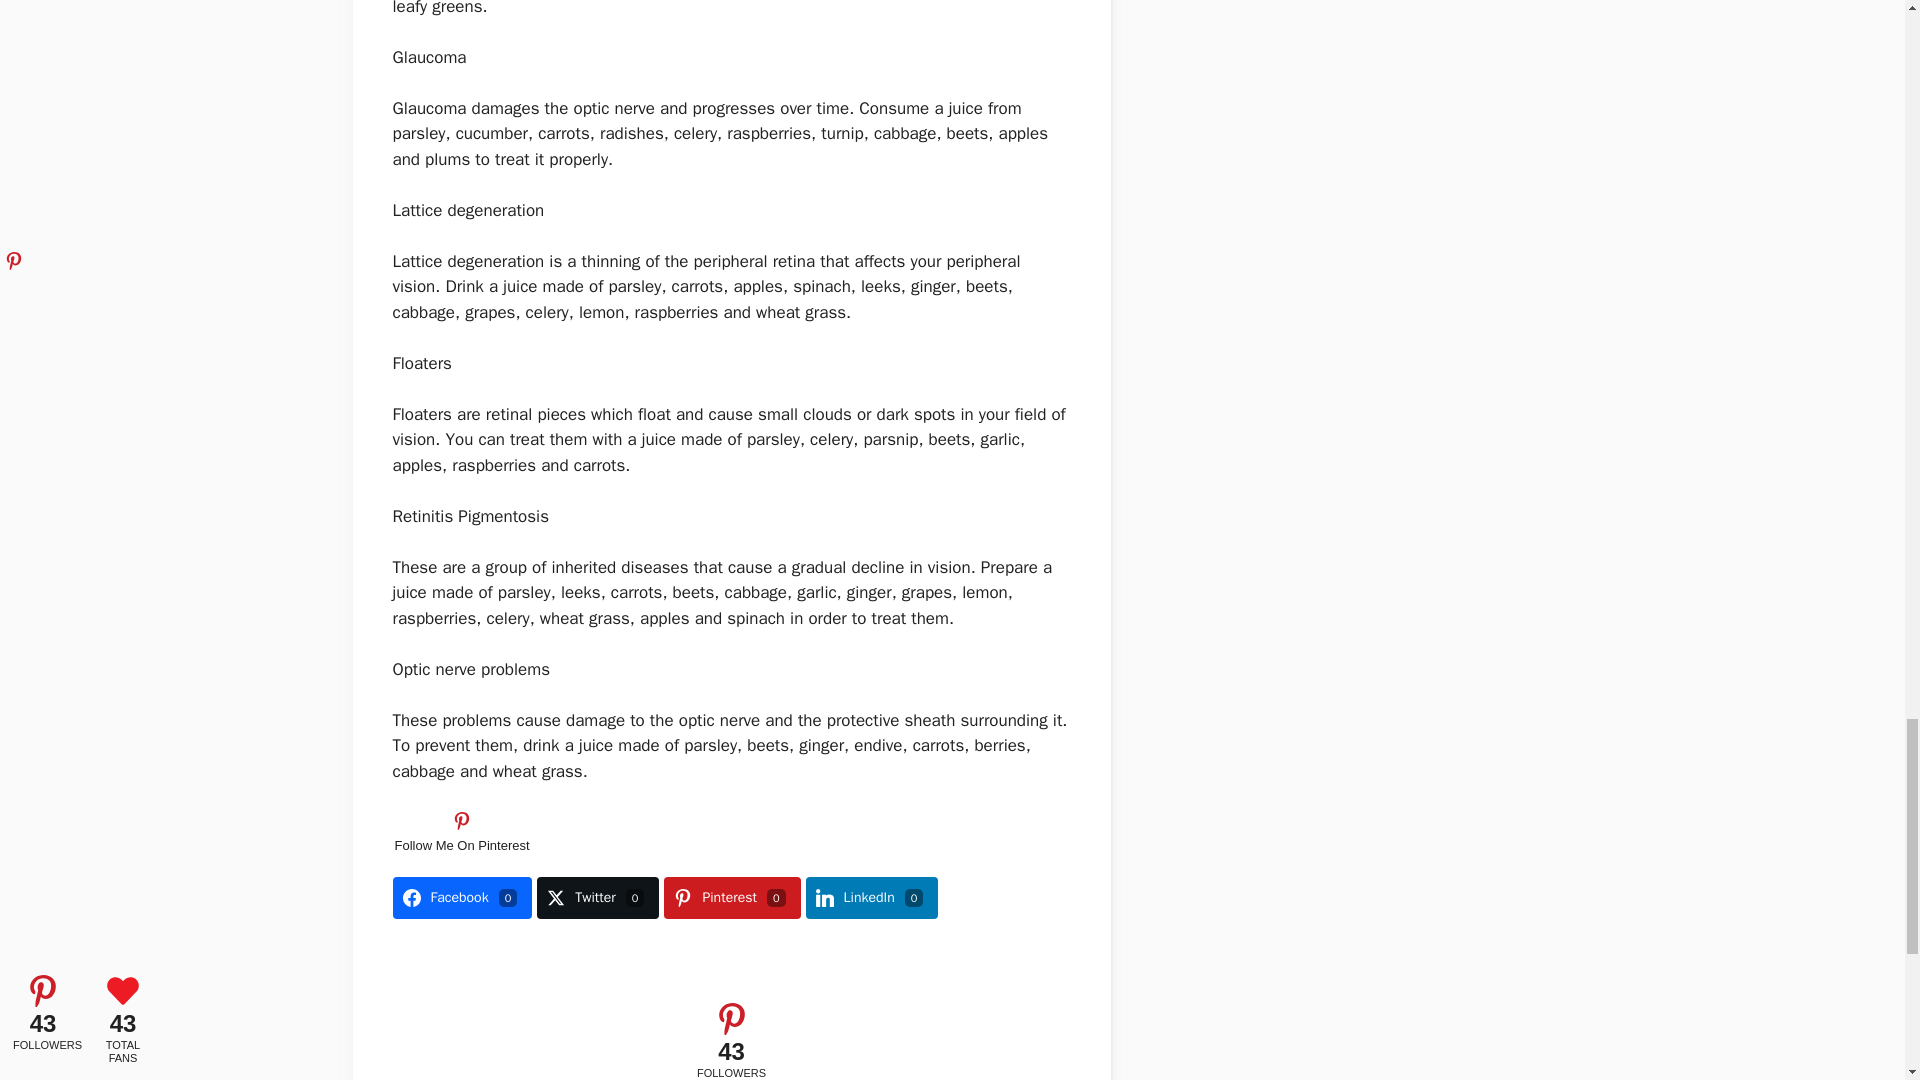  Describe the element at coordinates (461, 898) in the screenshot. I see `Share on Facebook` at that location.